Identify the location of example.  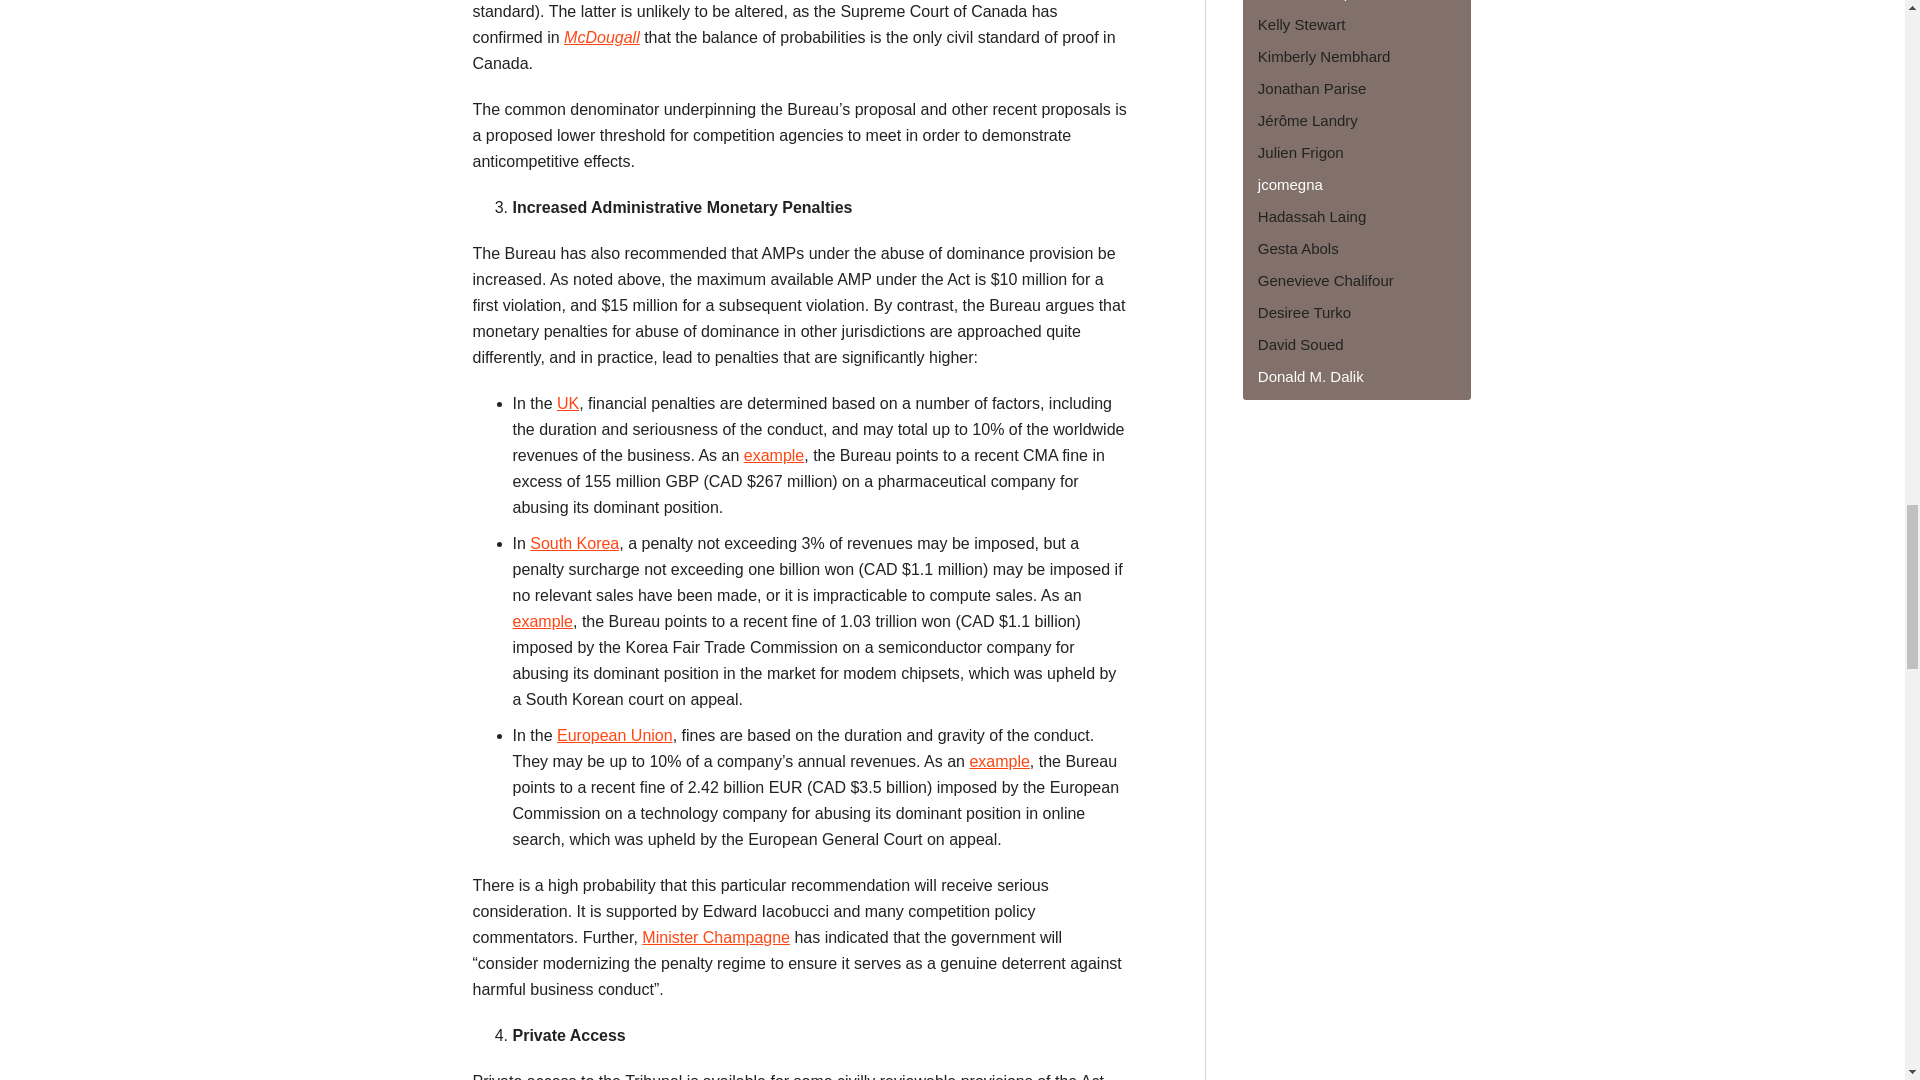
(774, 456).